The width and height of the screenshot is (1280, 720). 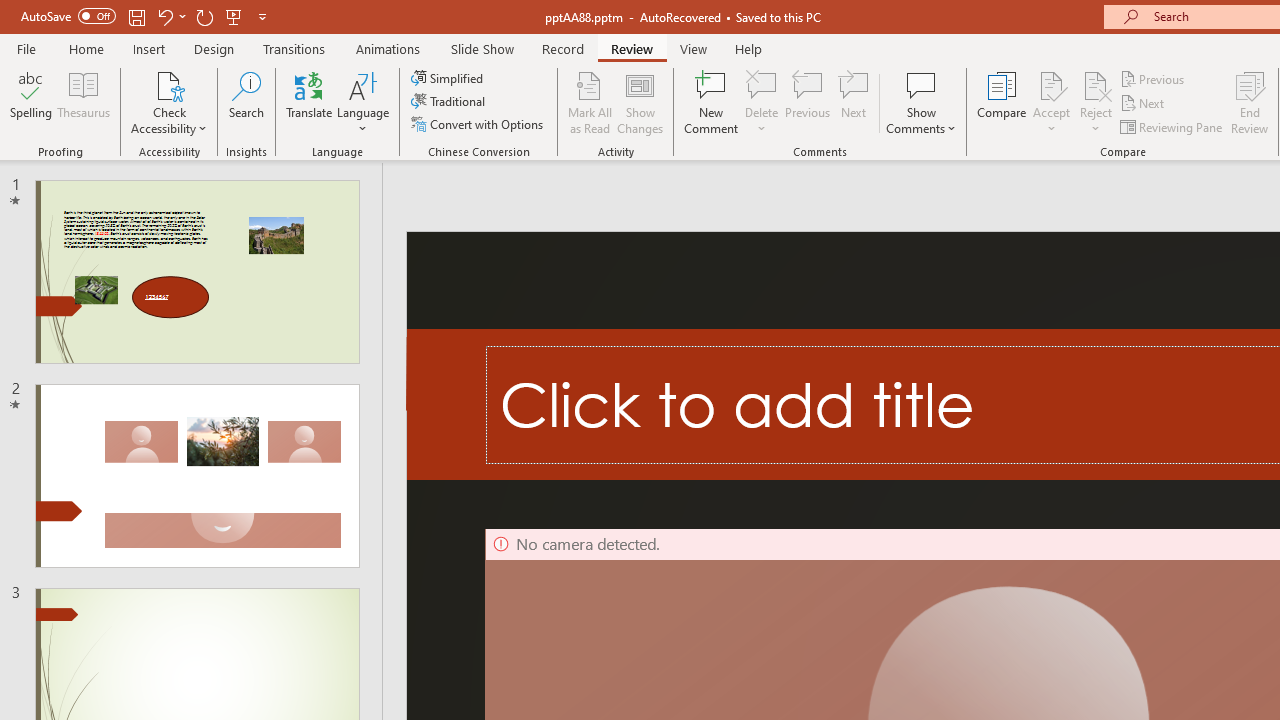 I want to click on Show Changes, so click(x=640, y=102).